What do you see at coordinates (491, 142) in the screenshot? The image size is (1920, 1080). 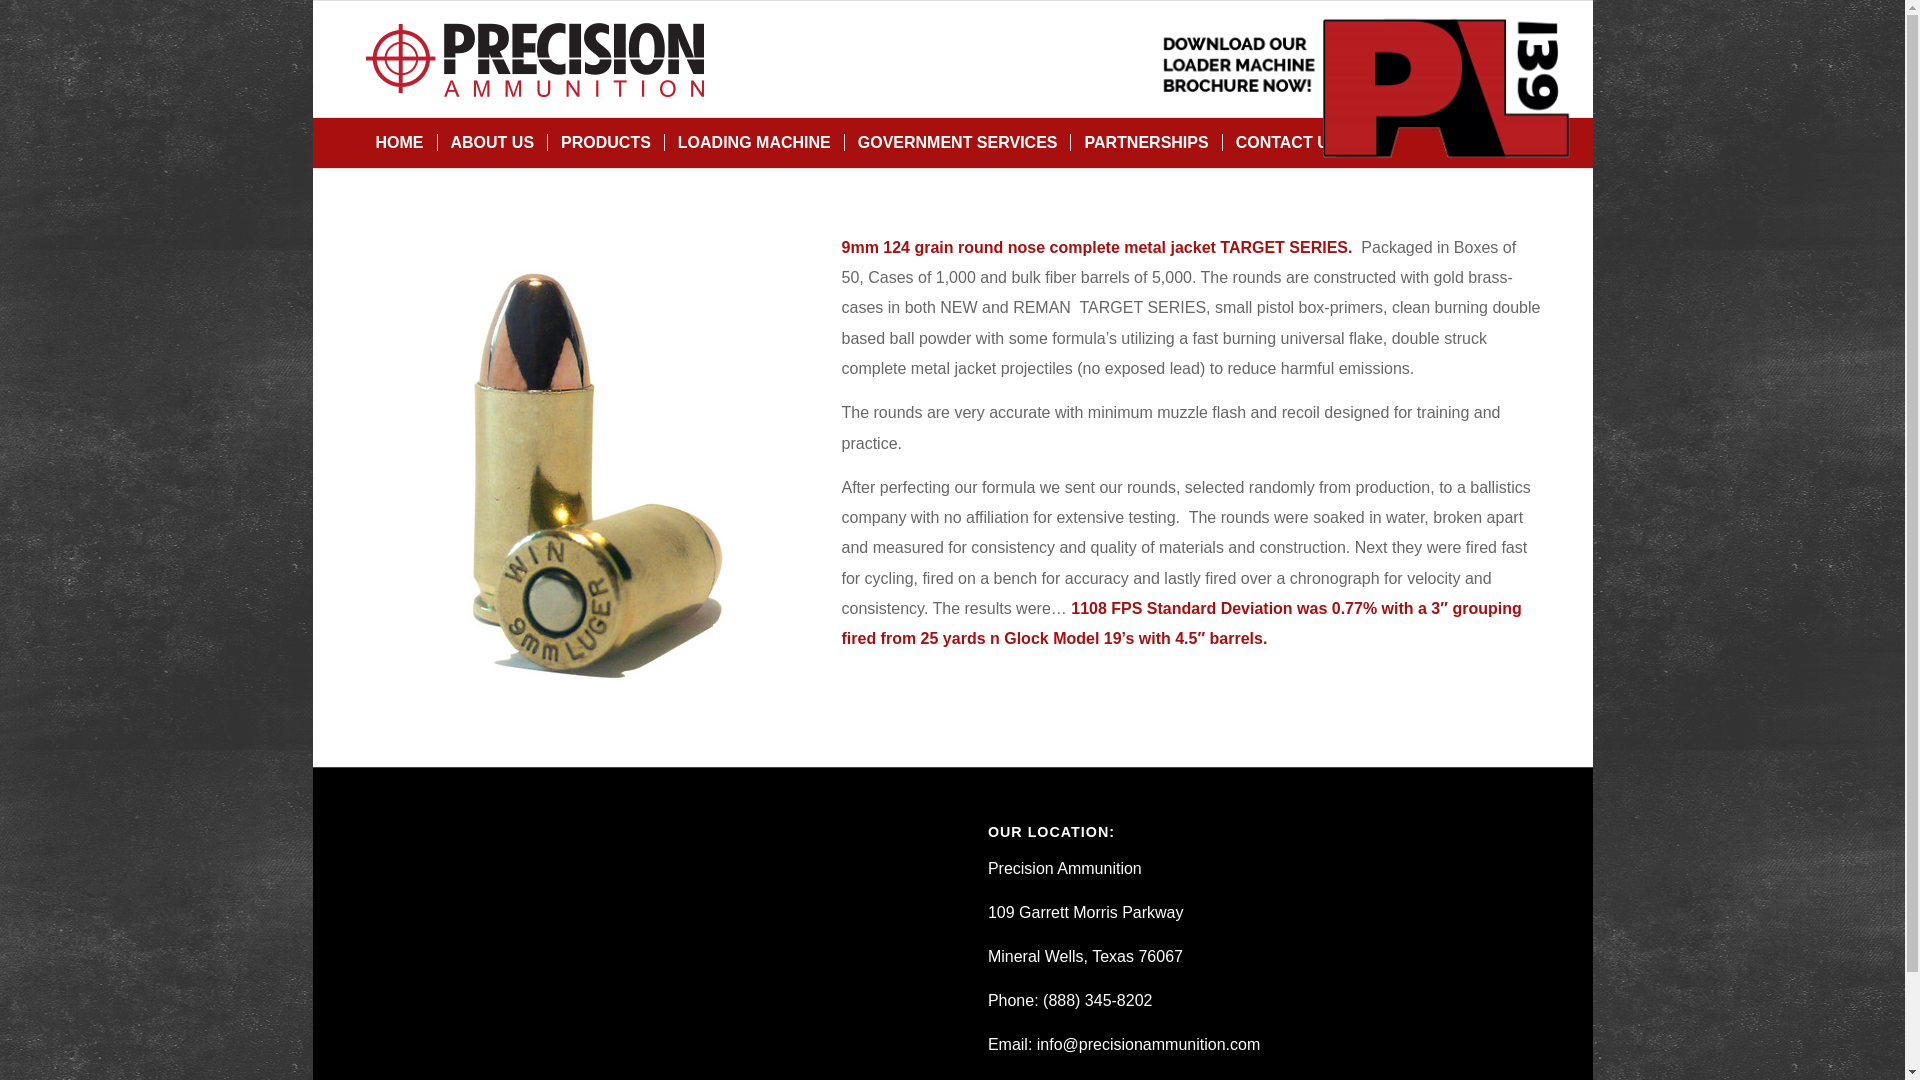 I see `ABOUT US` at bounding box center [491, 142].